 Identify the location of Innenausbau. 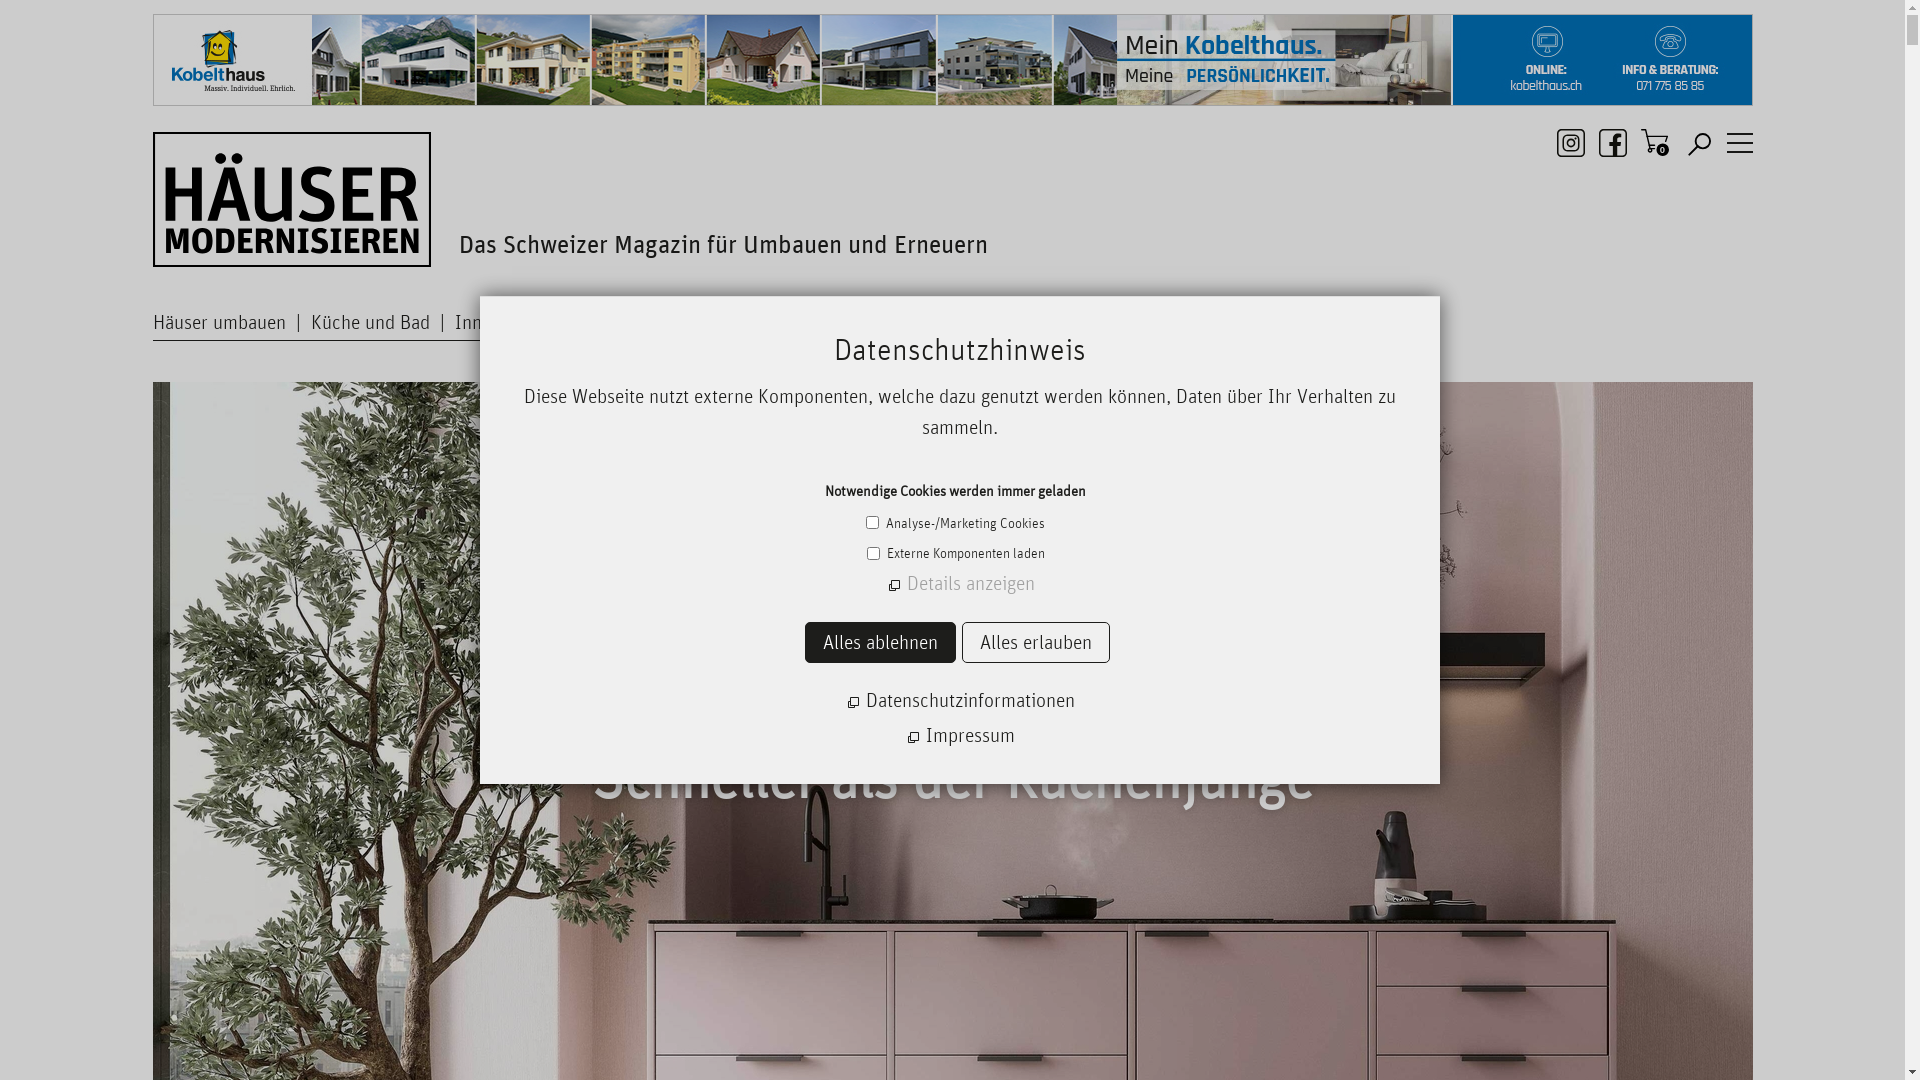
(518, 322).